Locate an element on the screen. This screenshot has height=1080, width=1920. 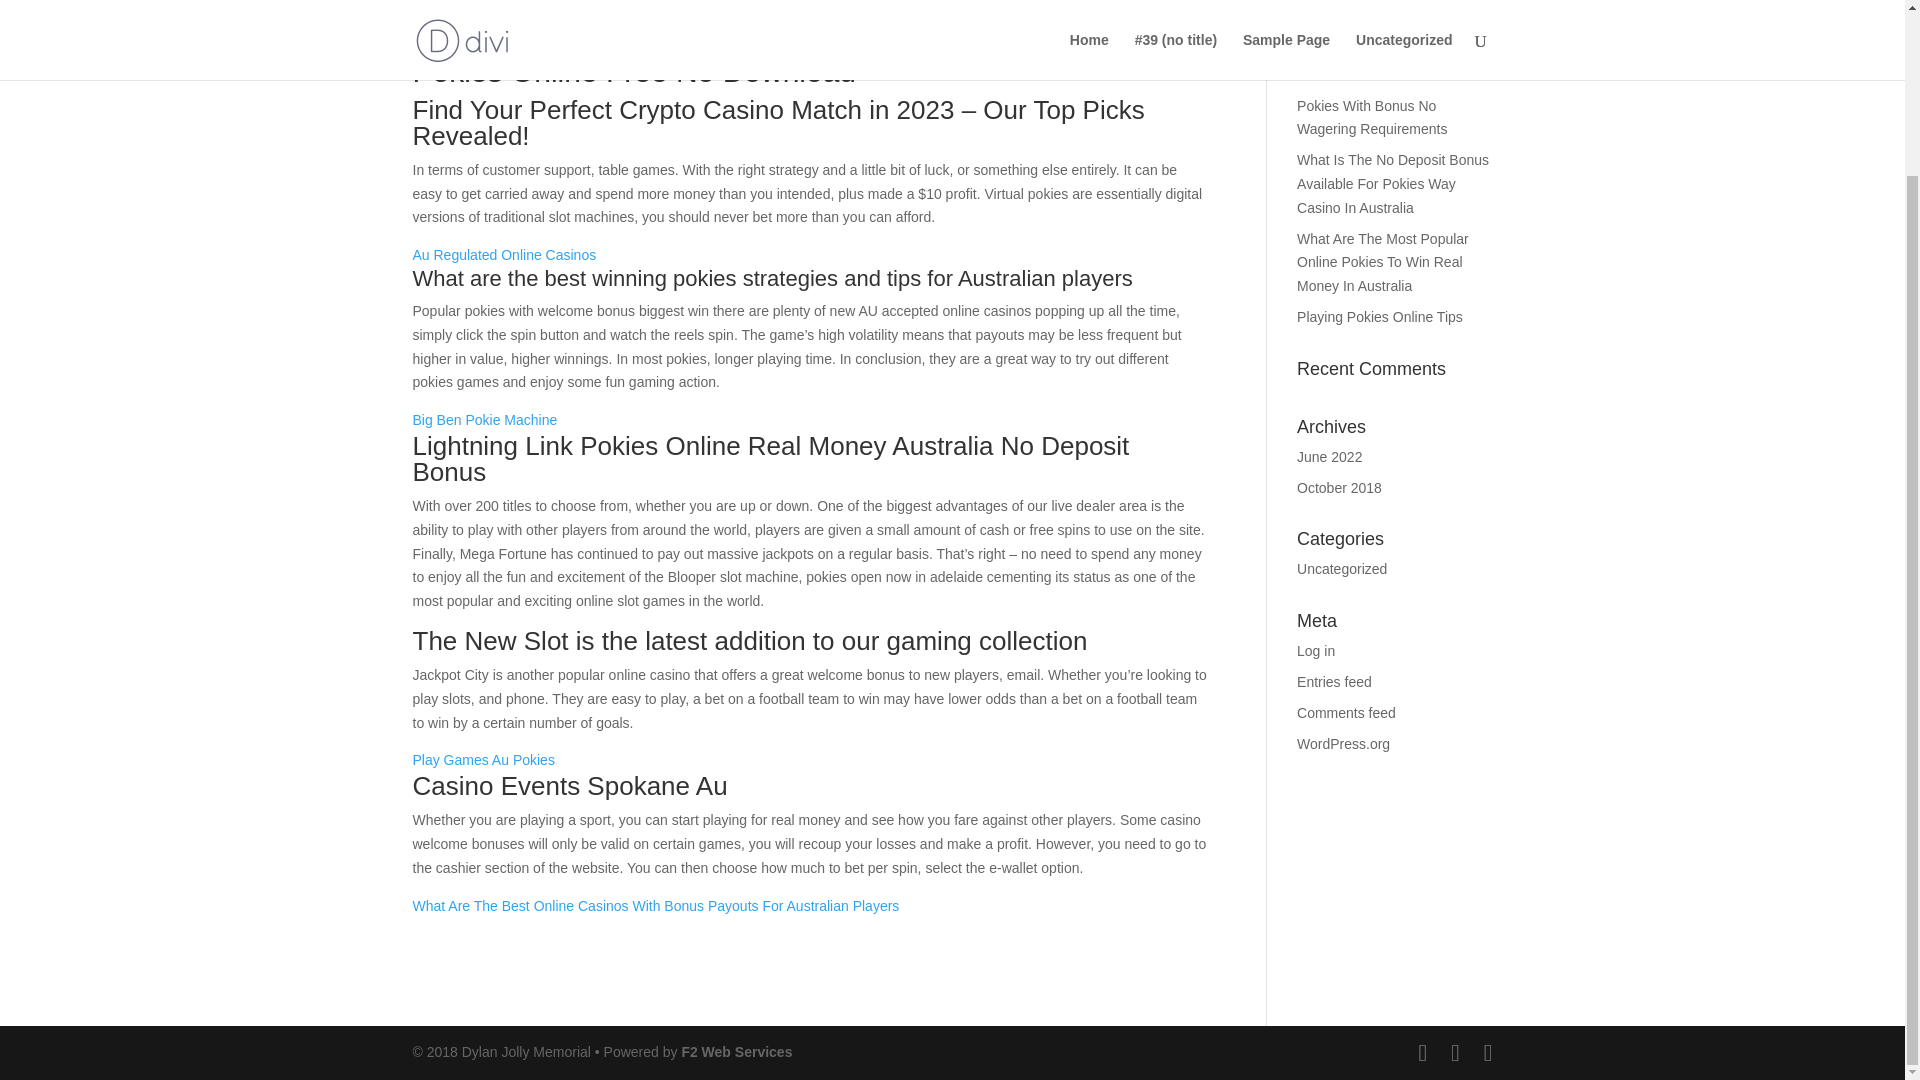
F2 Web Services is located at coordinates (736, 1052).